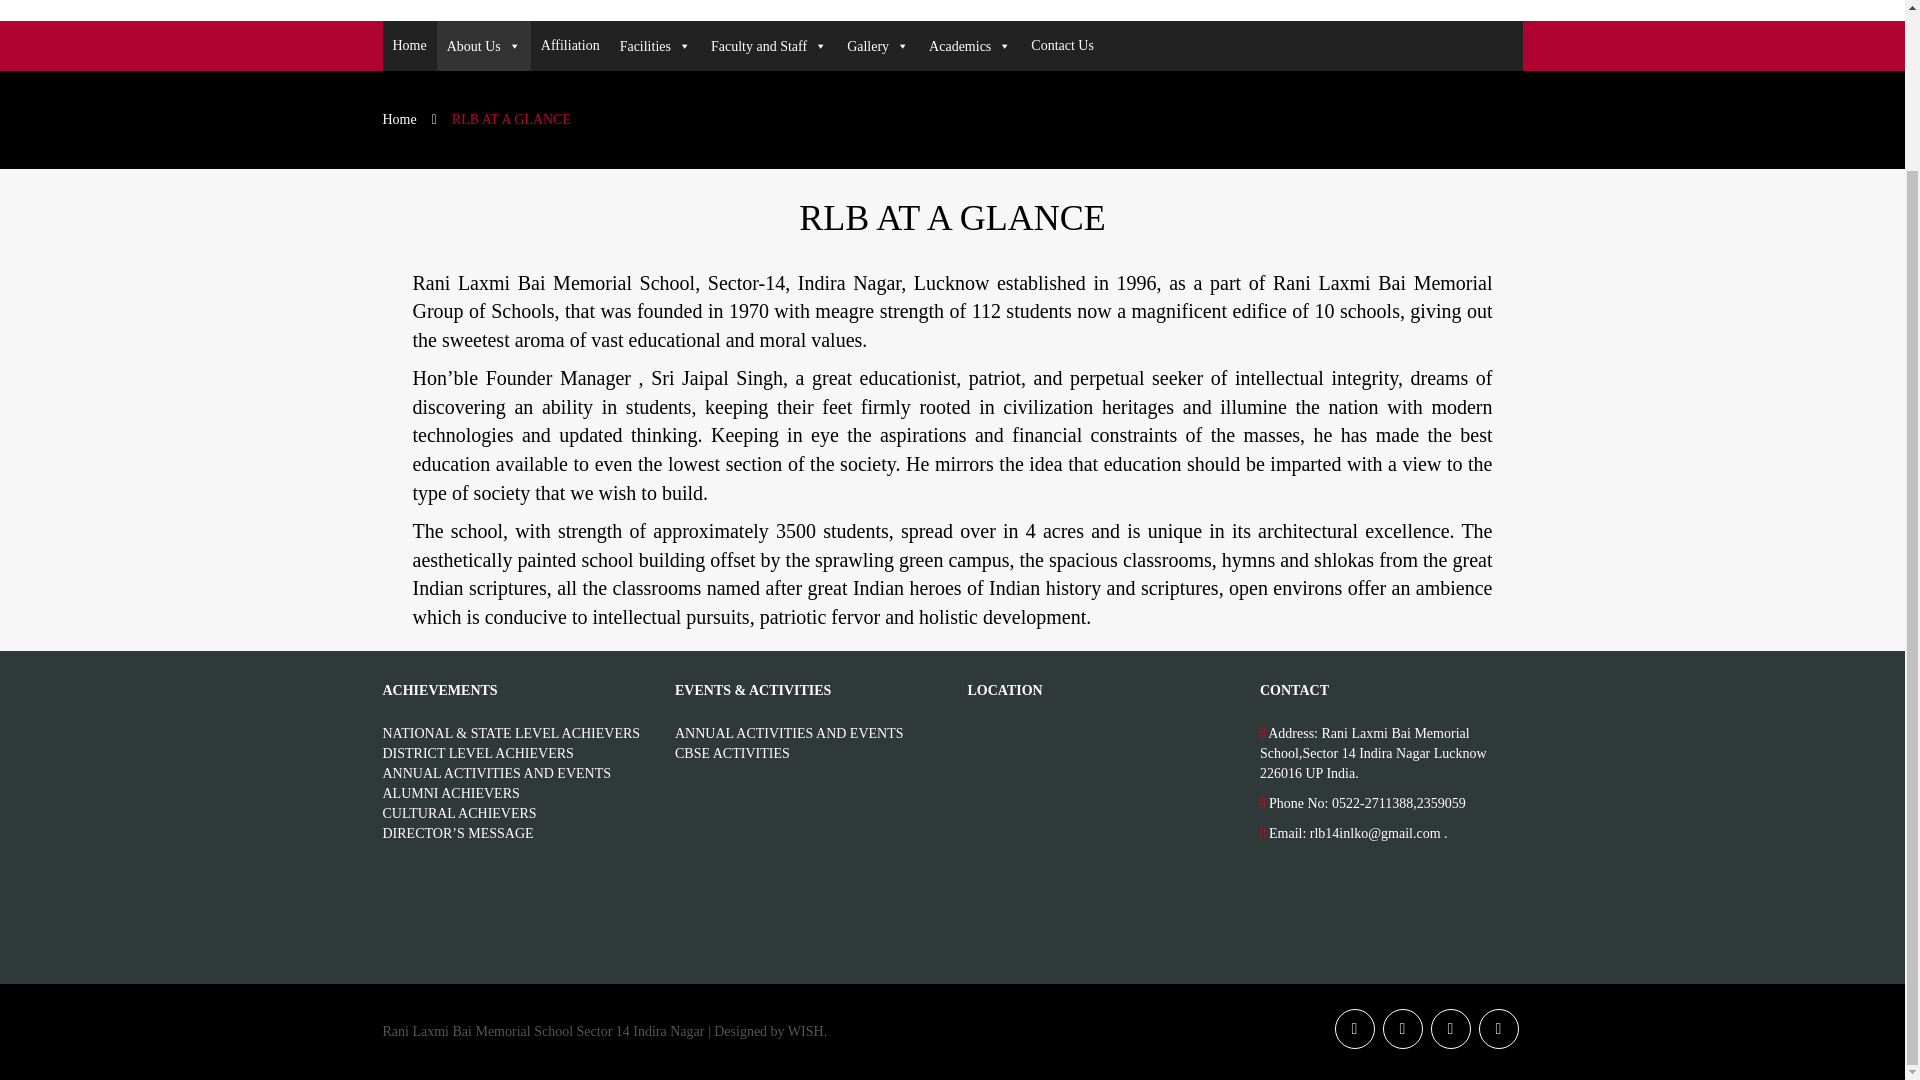 Image resolution: width=1920 pixels, height=1080 pixels. Describe the element at coordinates (878, 46) in the screenshot. I see `Gallery` at that location.